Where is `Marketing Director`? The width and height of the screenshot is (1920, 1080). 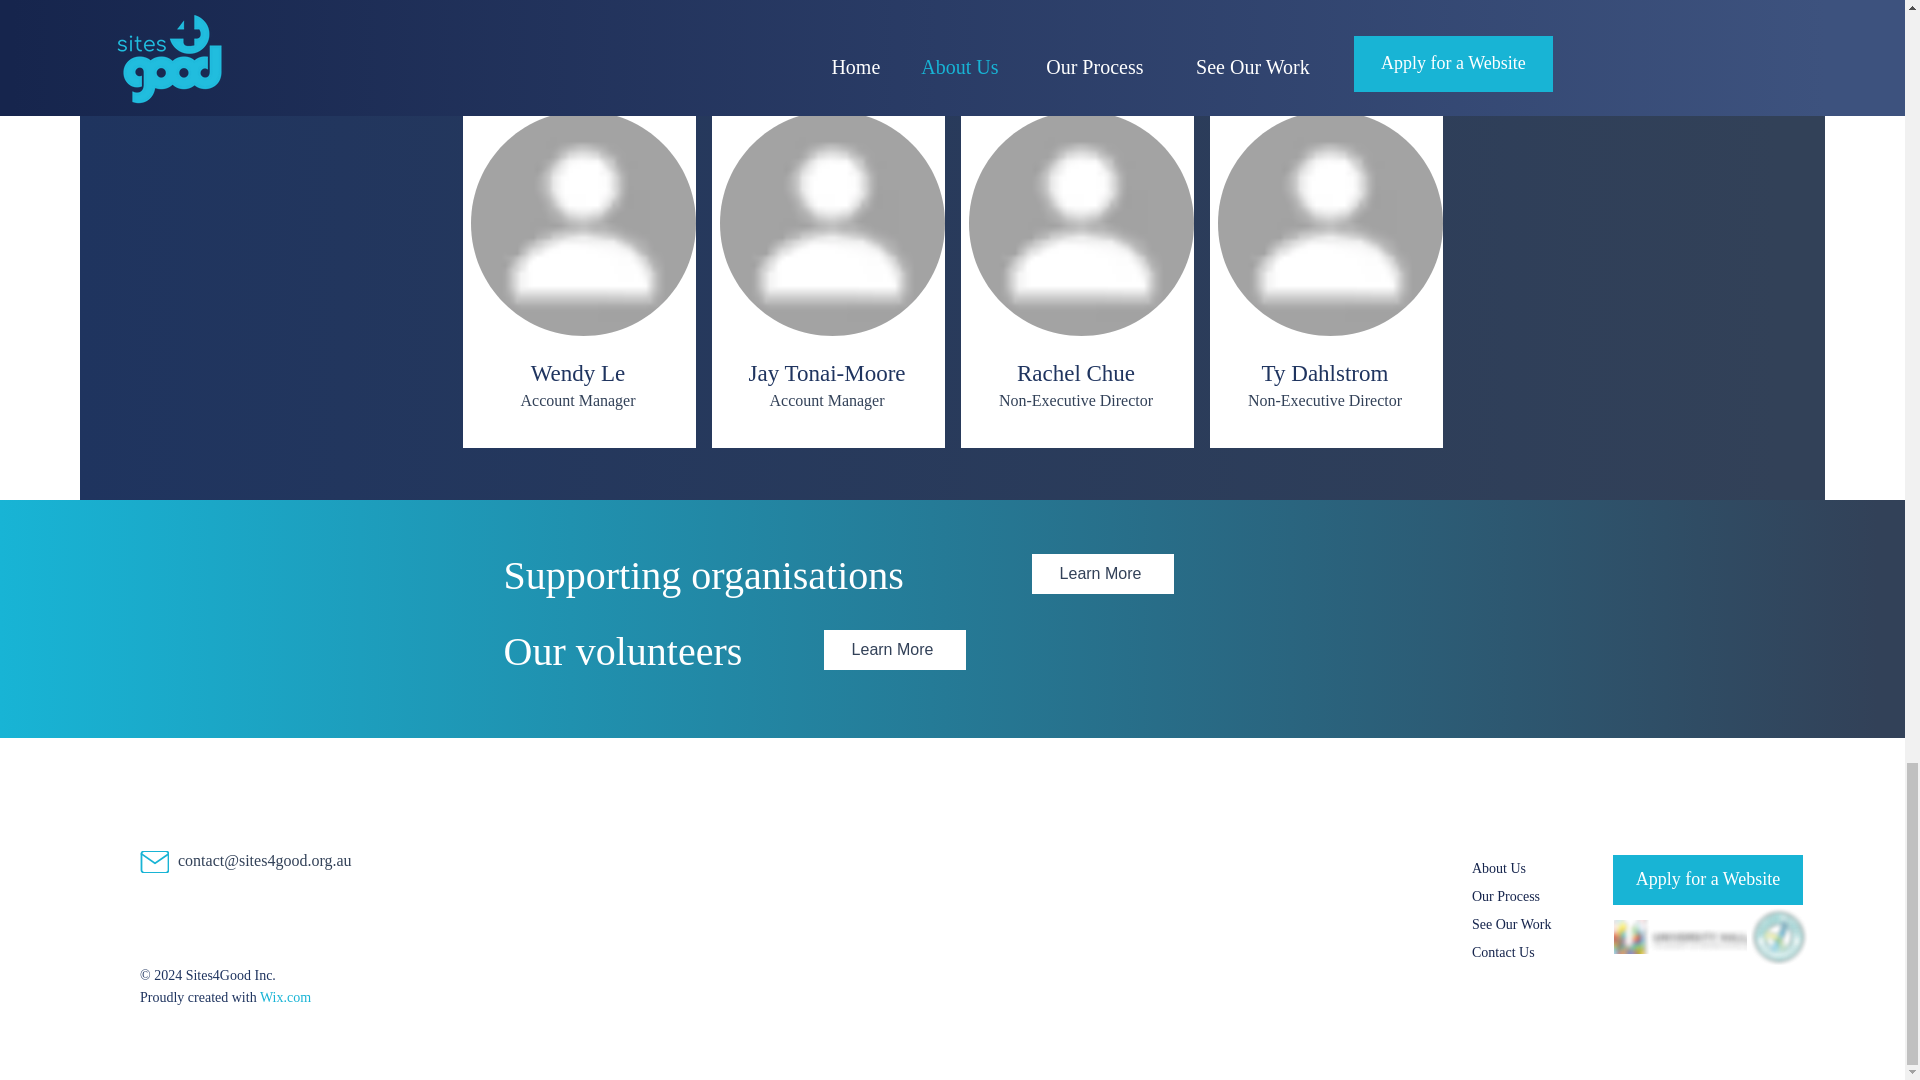
Marketing Director is located at coordinates (1076, 26).